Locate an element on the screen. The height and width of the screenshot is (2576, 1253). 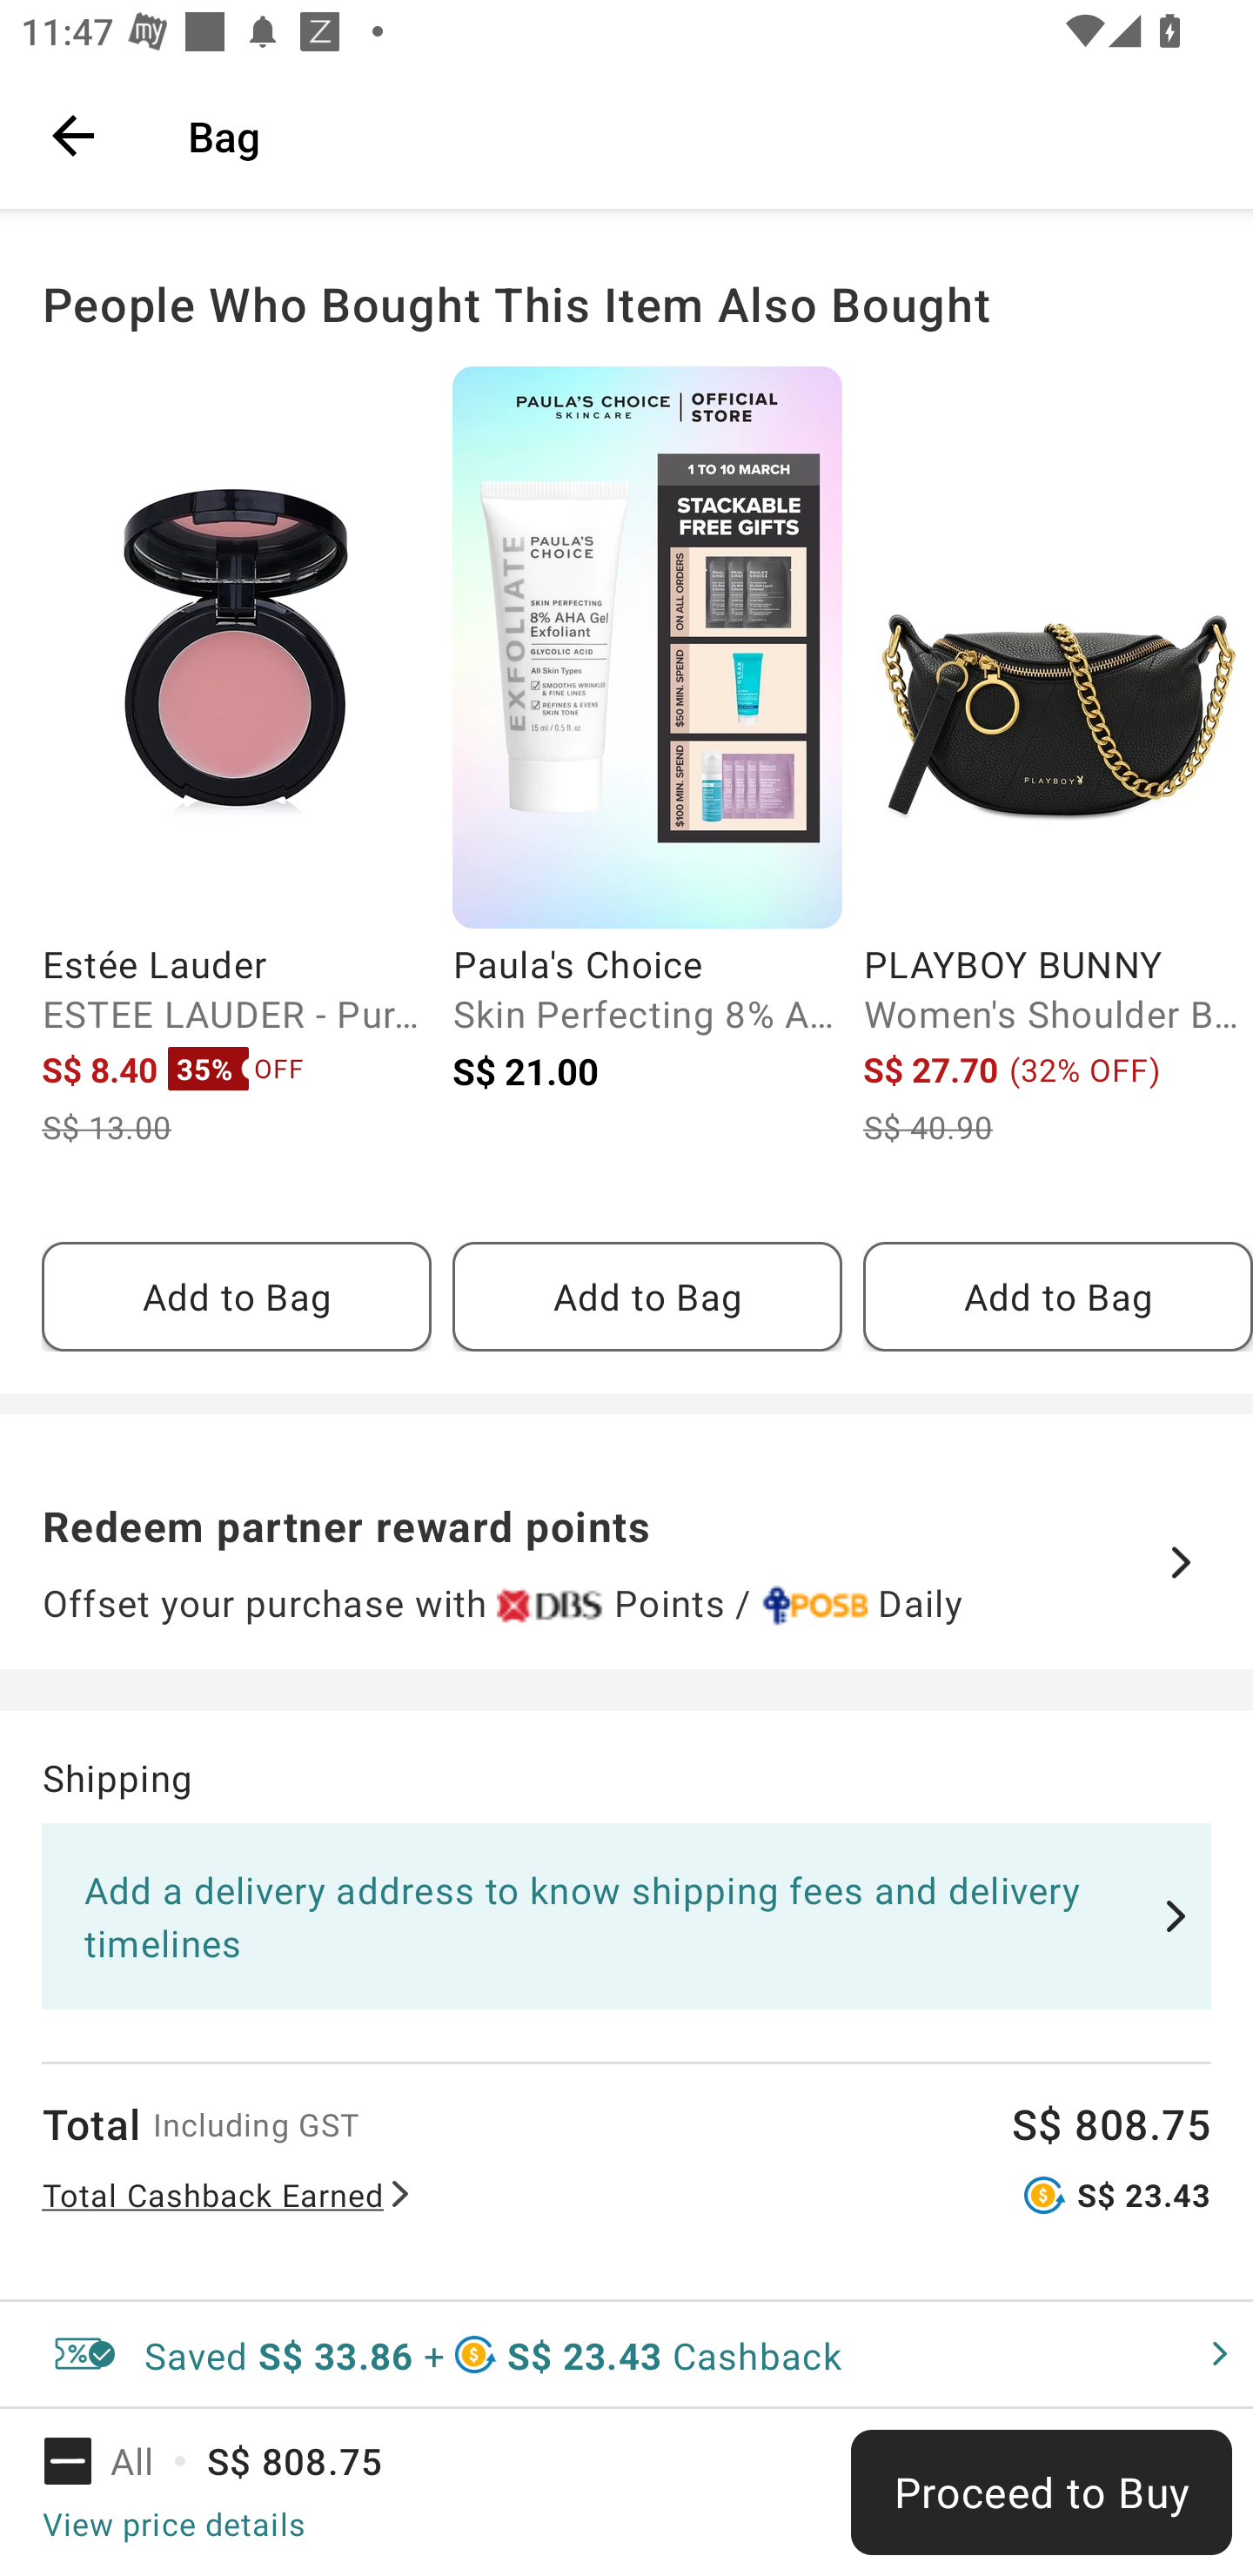
Saved S$ 33.86 +   S$ 23.43 Cashback is located at coordinates (626, 2354).